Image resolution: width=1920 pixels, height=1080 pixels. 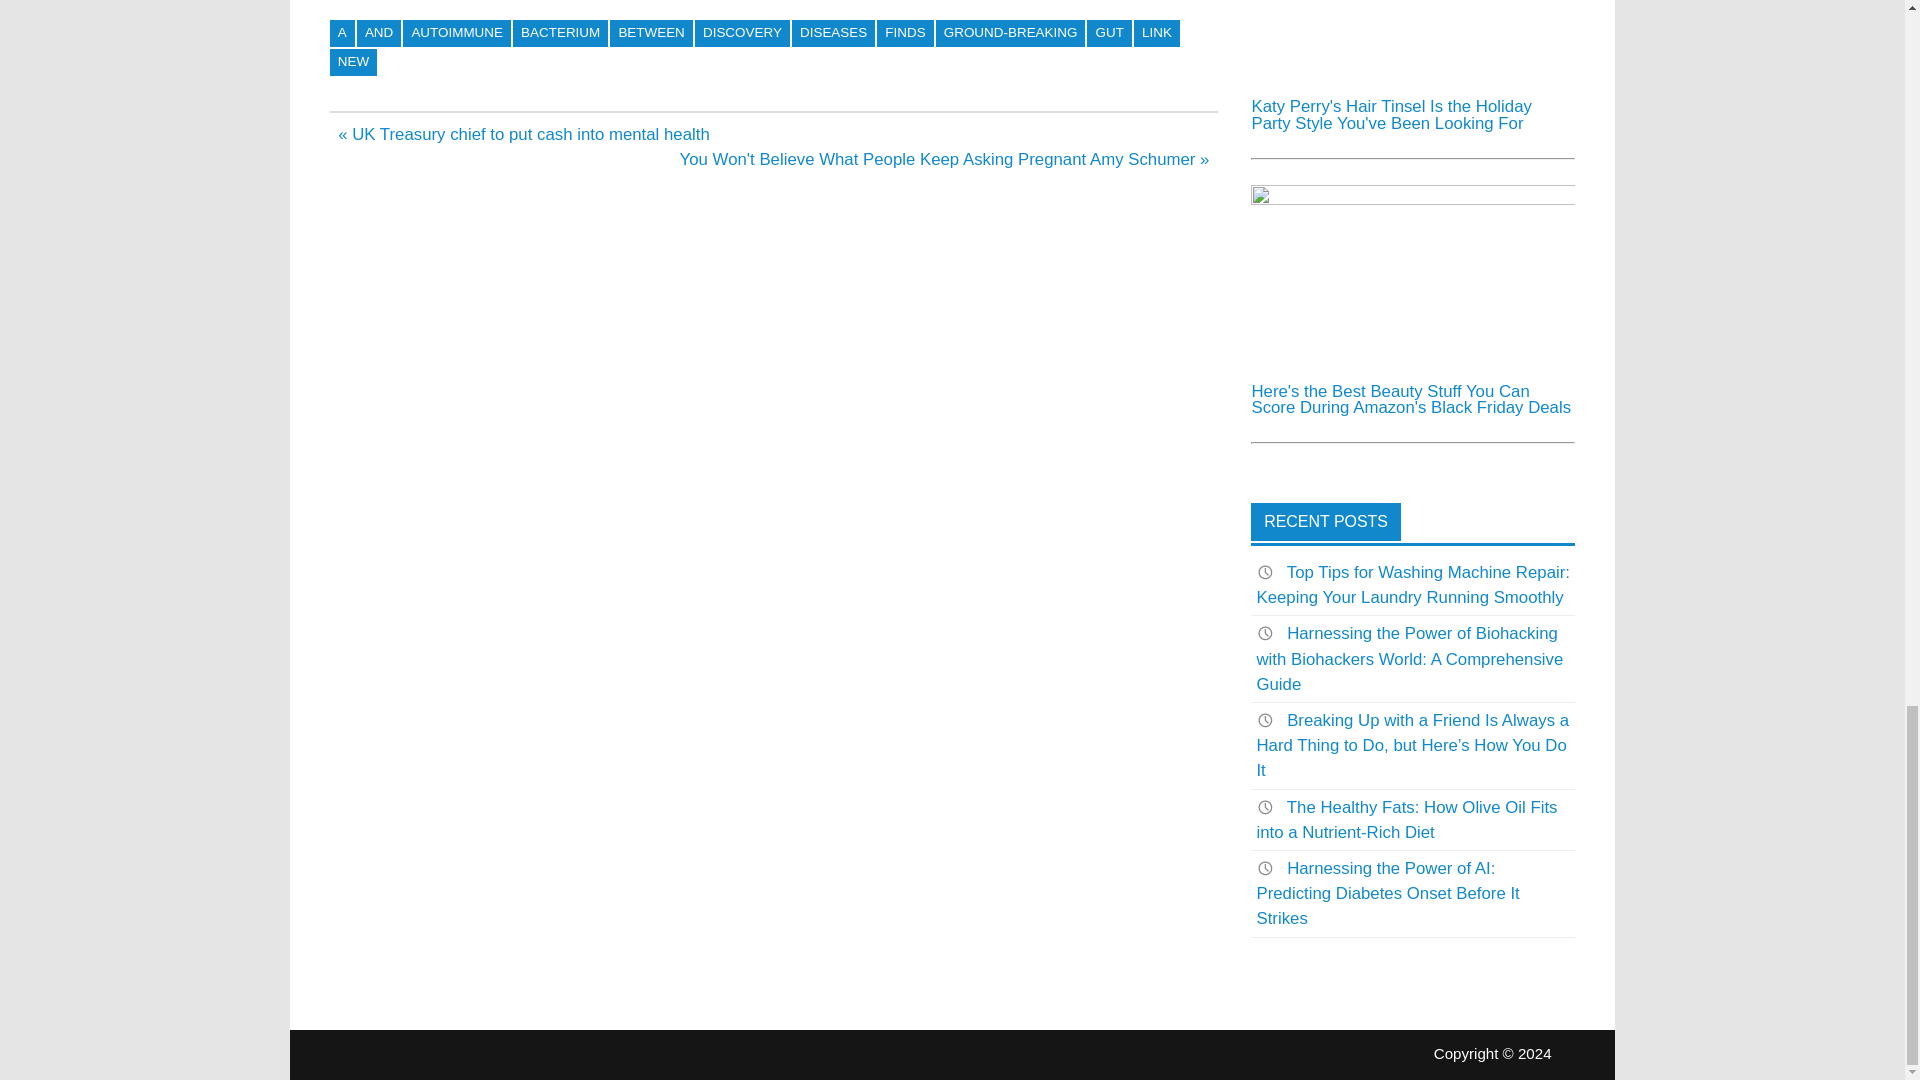 I want to click on FINDS, so click(x=905, y=34).